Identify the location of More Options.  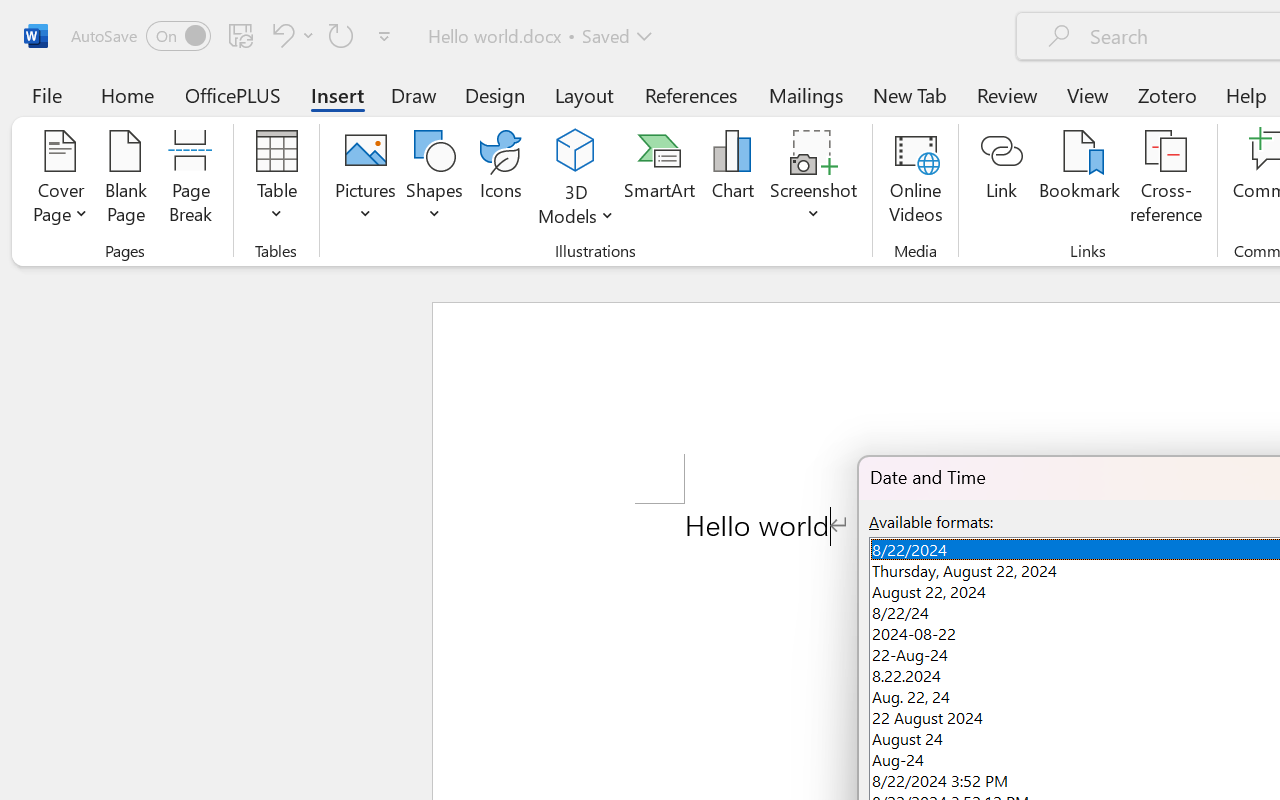
(576, 208).